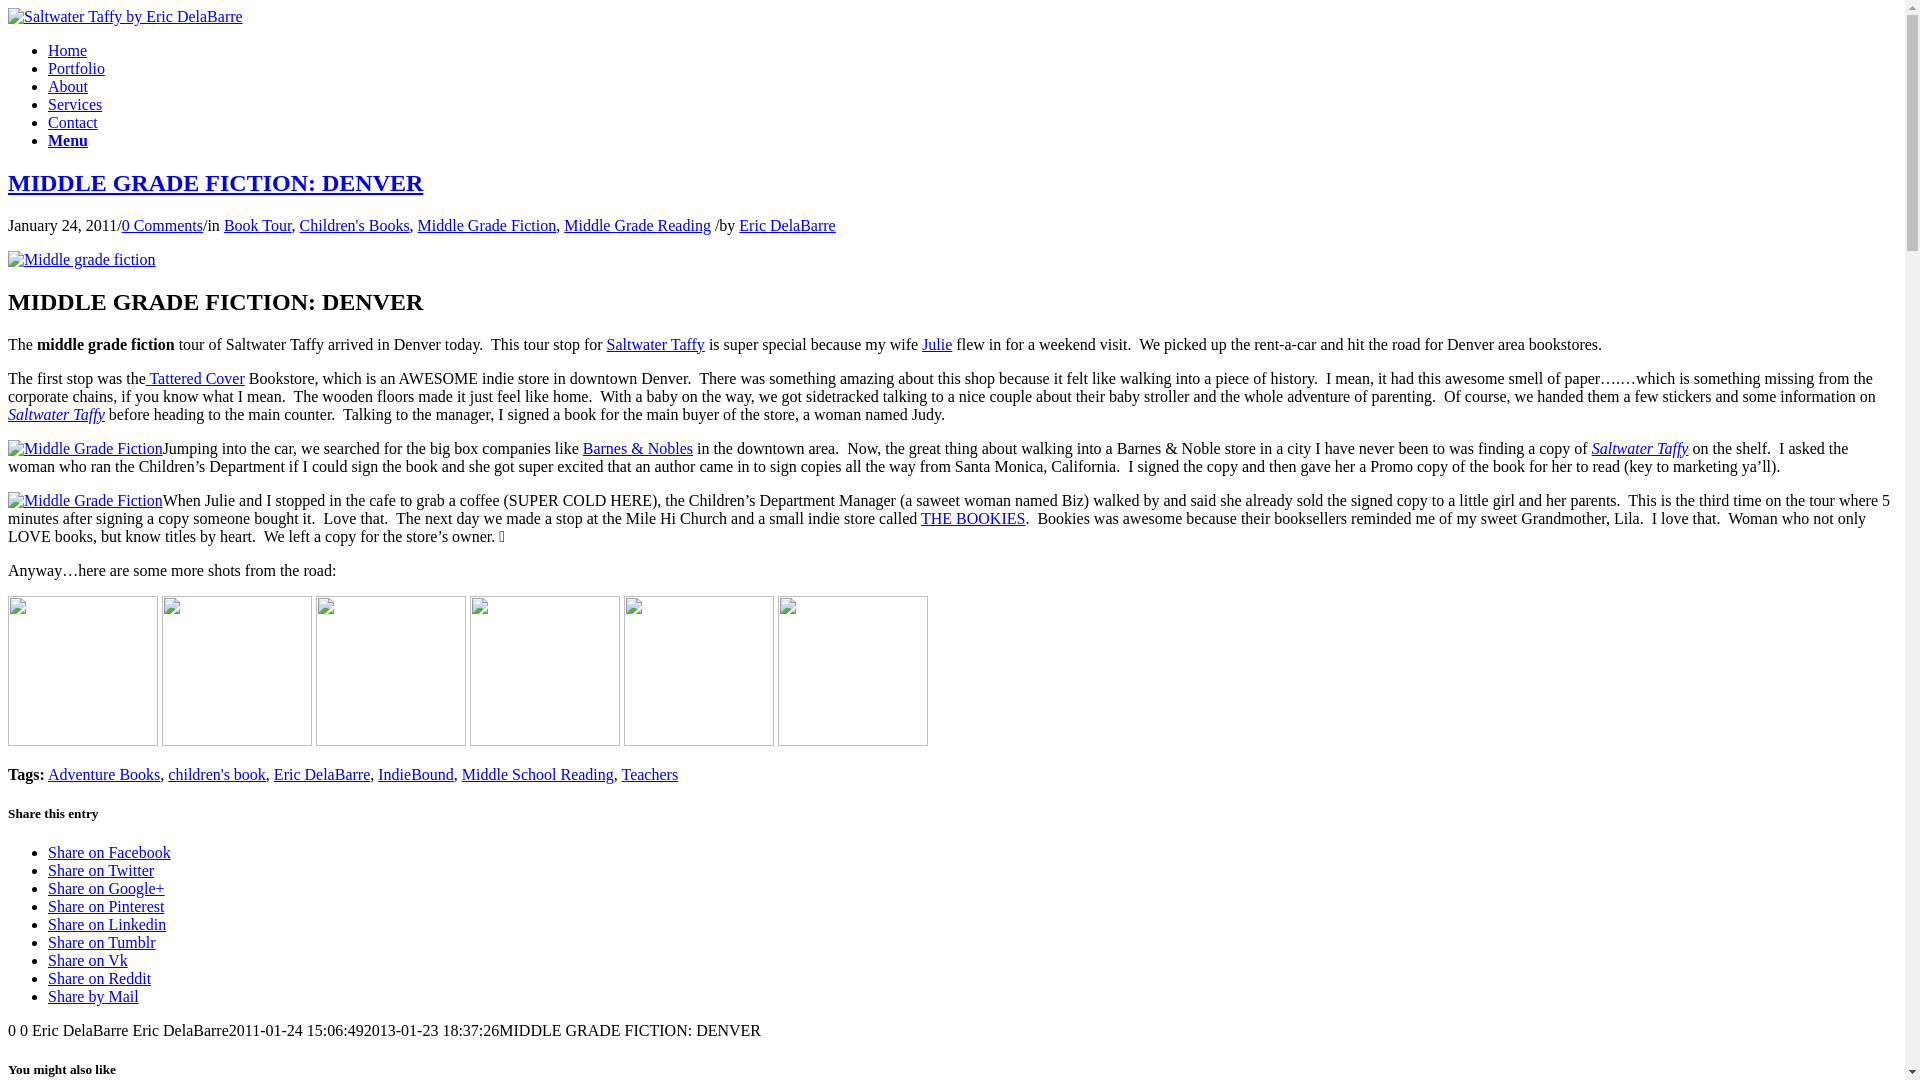 The width and height of the screenshot is (1920, 1080). Describe the element at coordinates (487, 226) in the screenshot. I see `Middle Grade Fiction` at that location.